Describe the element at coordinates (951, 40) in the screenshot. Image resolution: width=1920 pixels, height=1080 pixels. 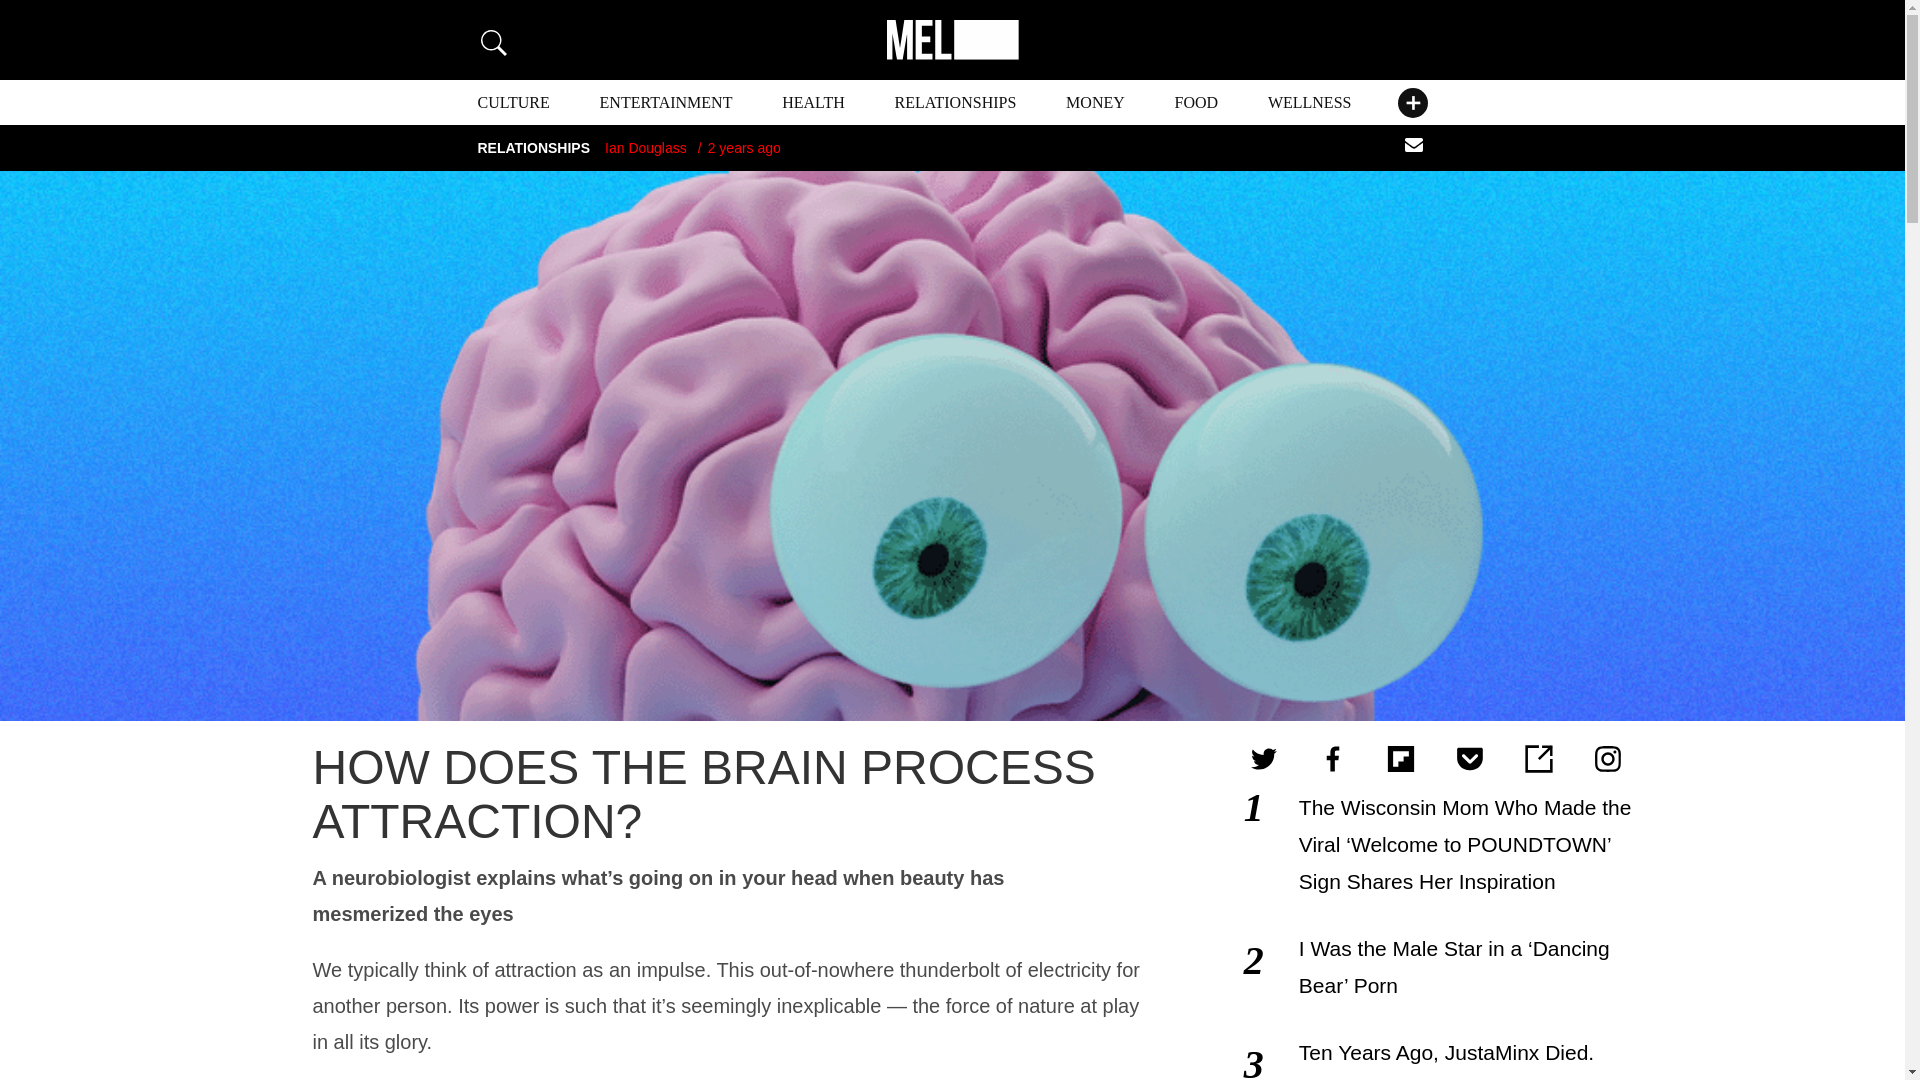
I see `MEL Magazine` at that location.